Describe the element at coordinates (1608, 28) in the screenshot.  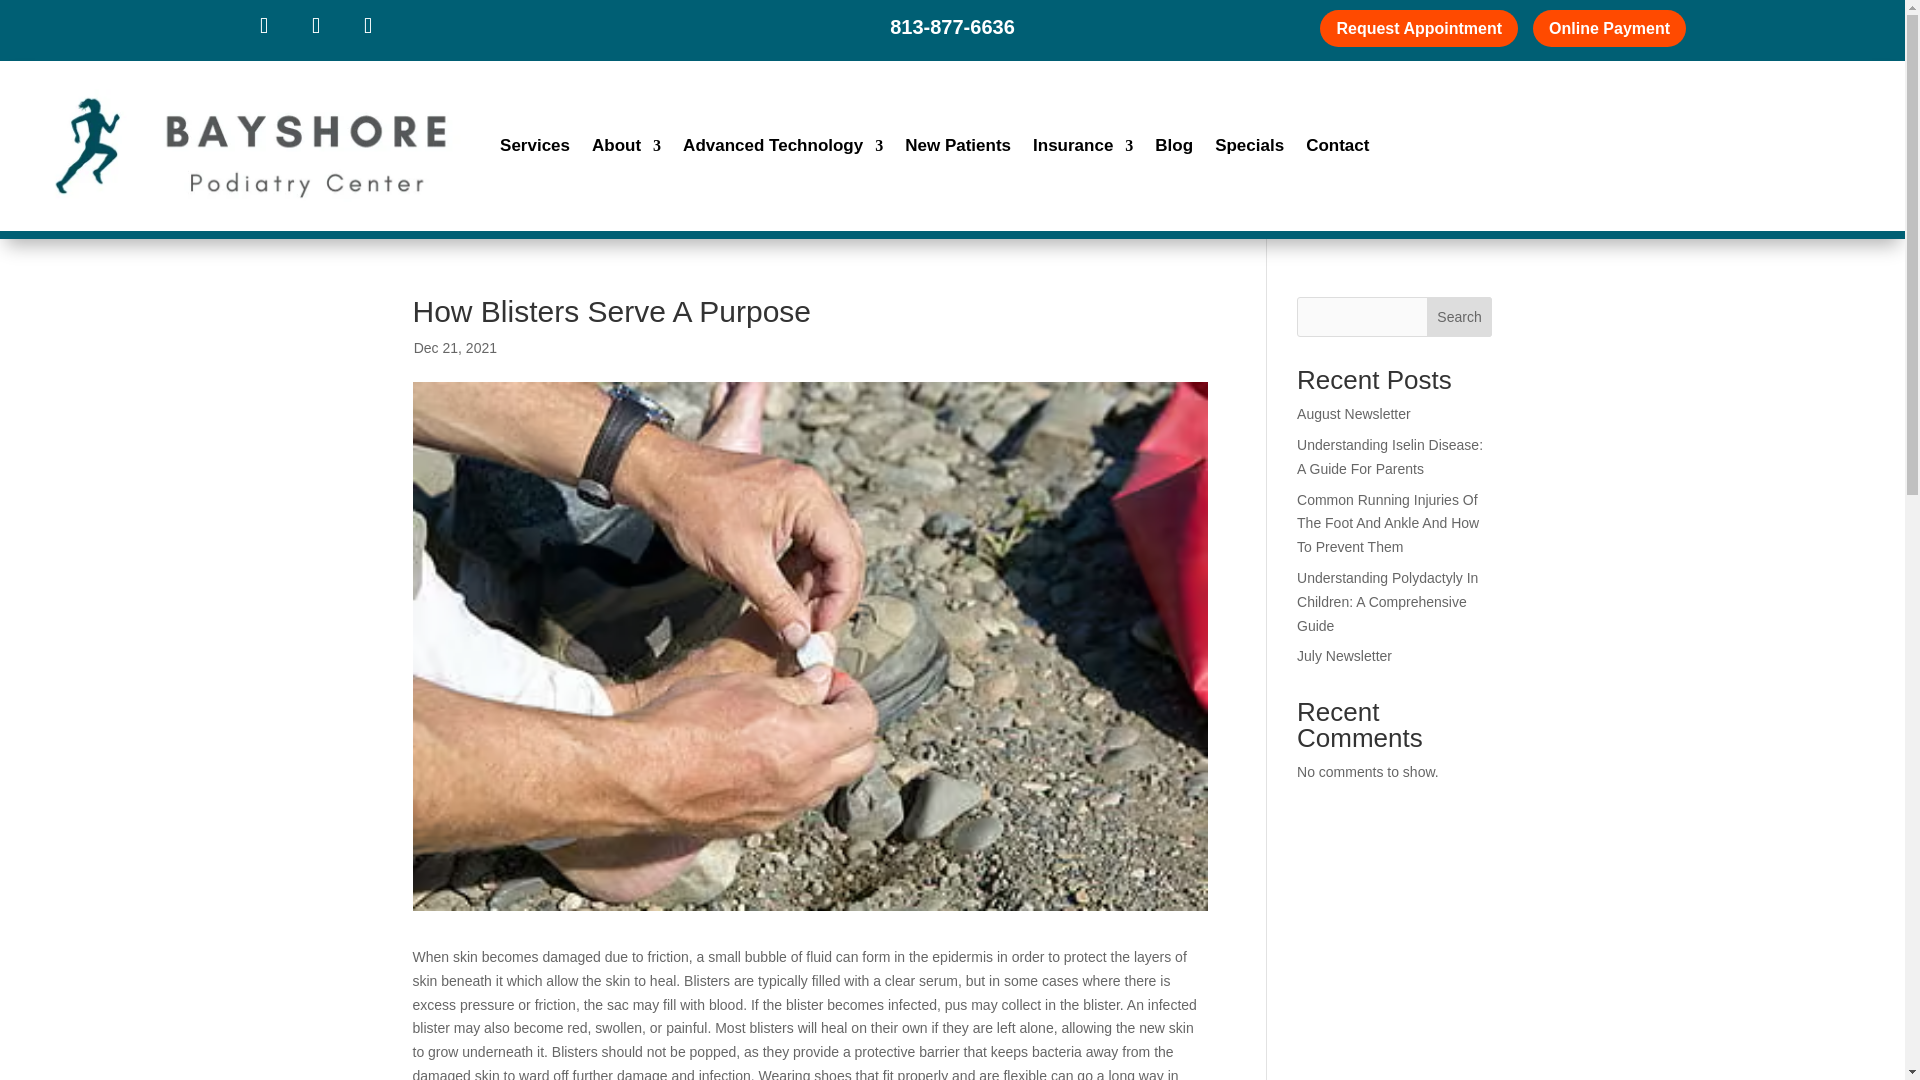
I see `Online Payment` at that location.